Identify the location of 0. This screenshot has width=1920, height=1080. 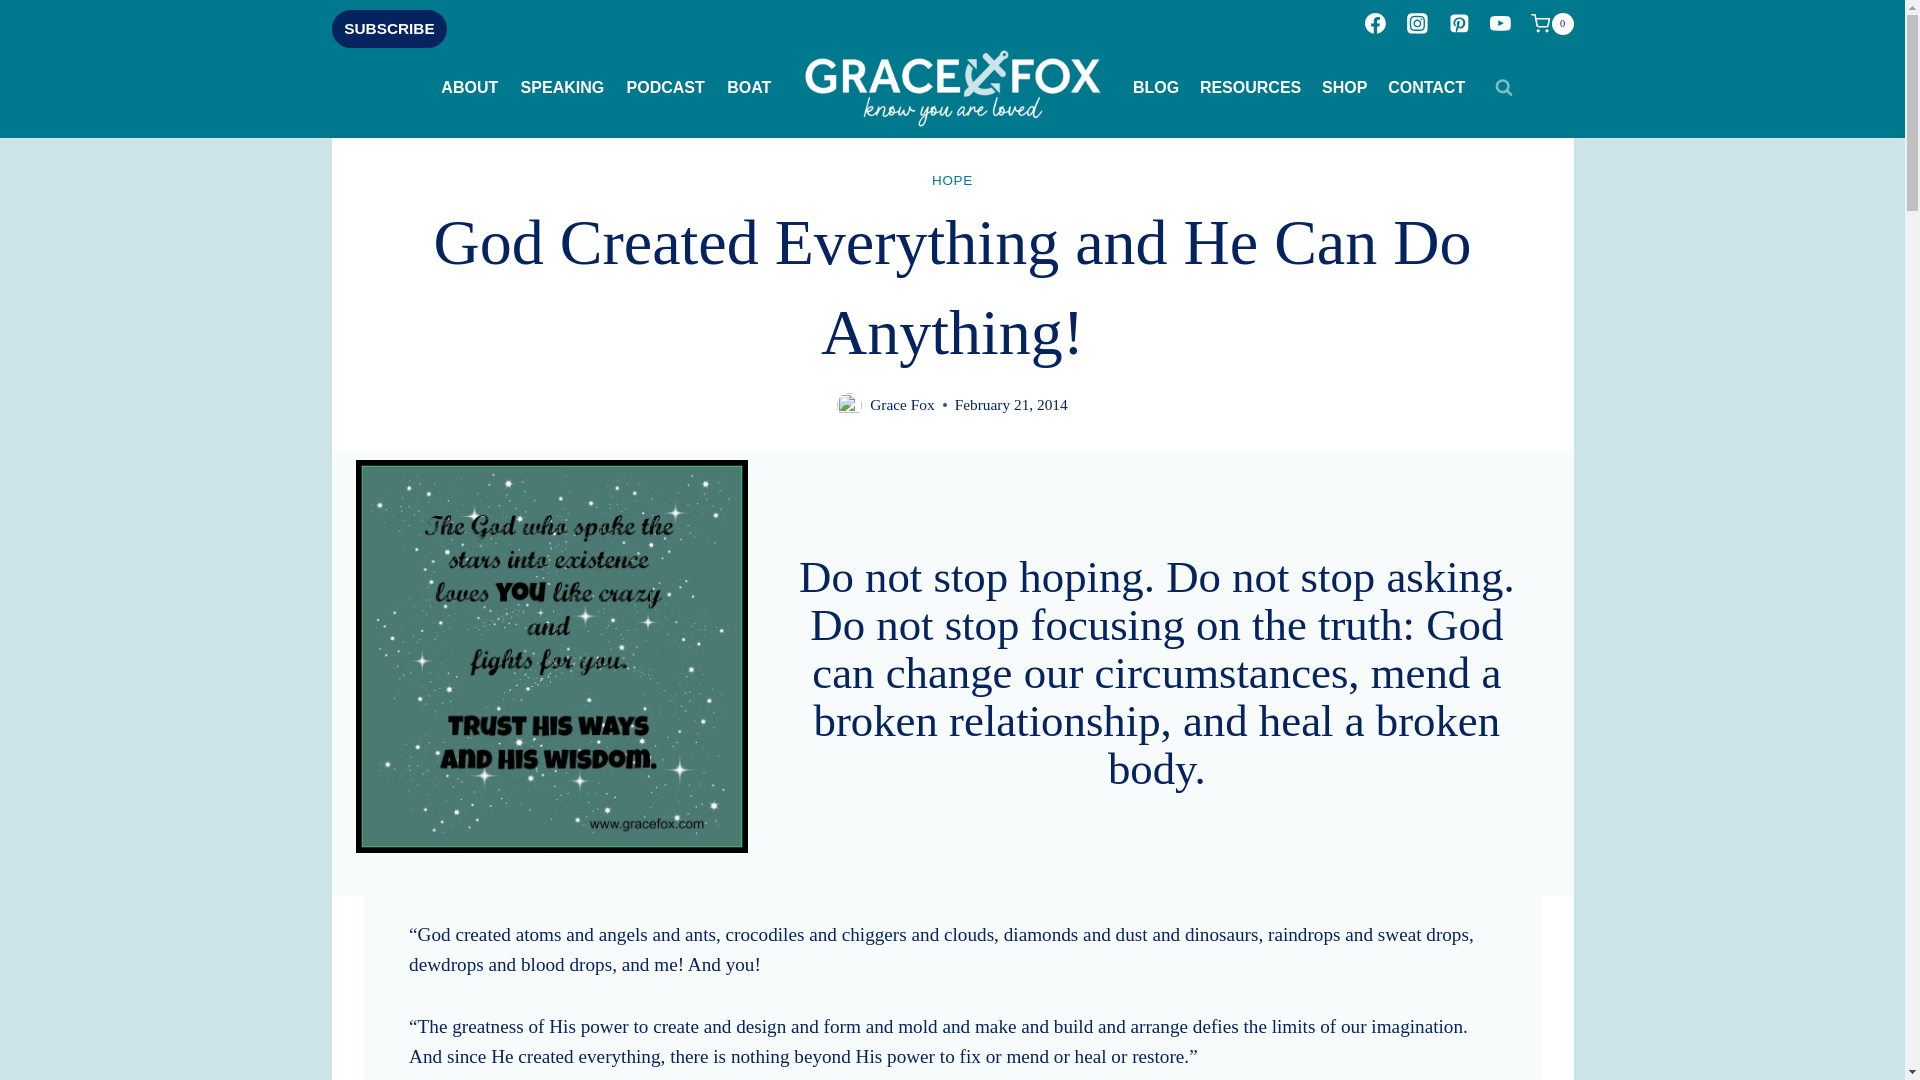
(1551, 23).